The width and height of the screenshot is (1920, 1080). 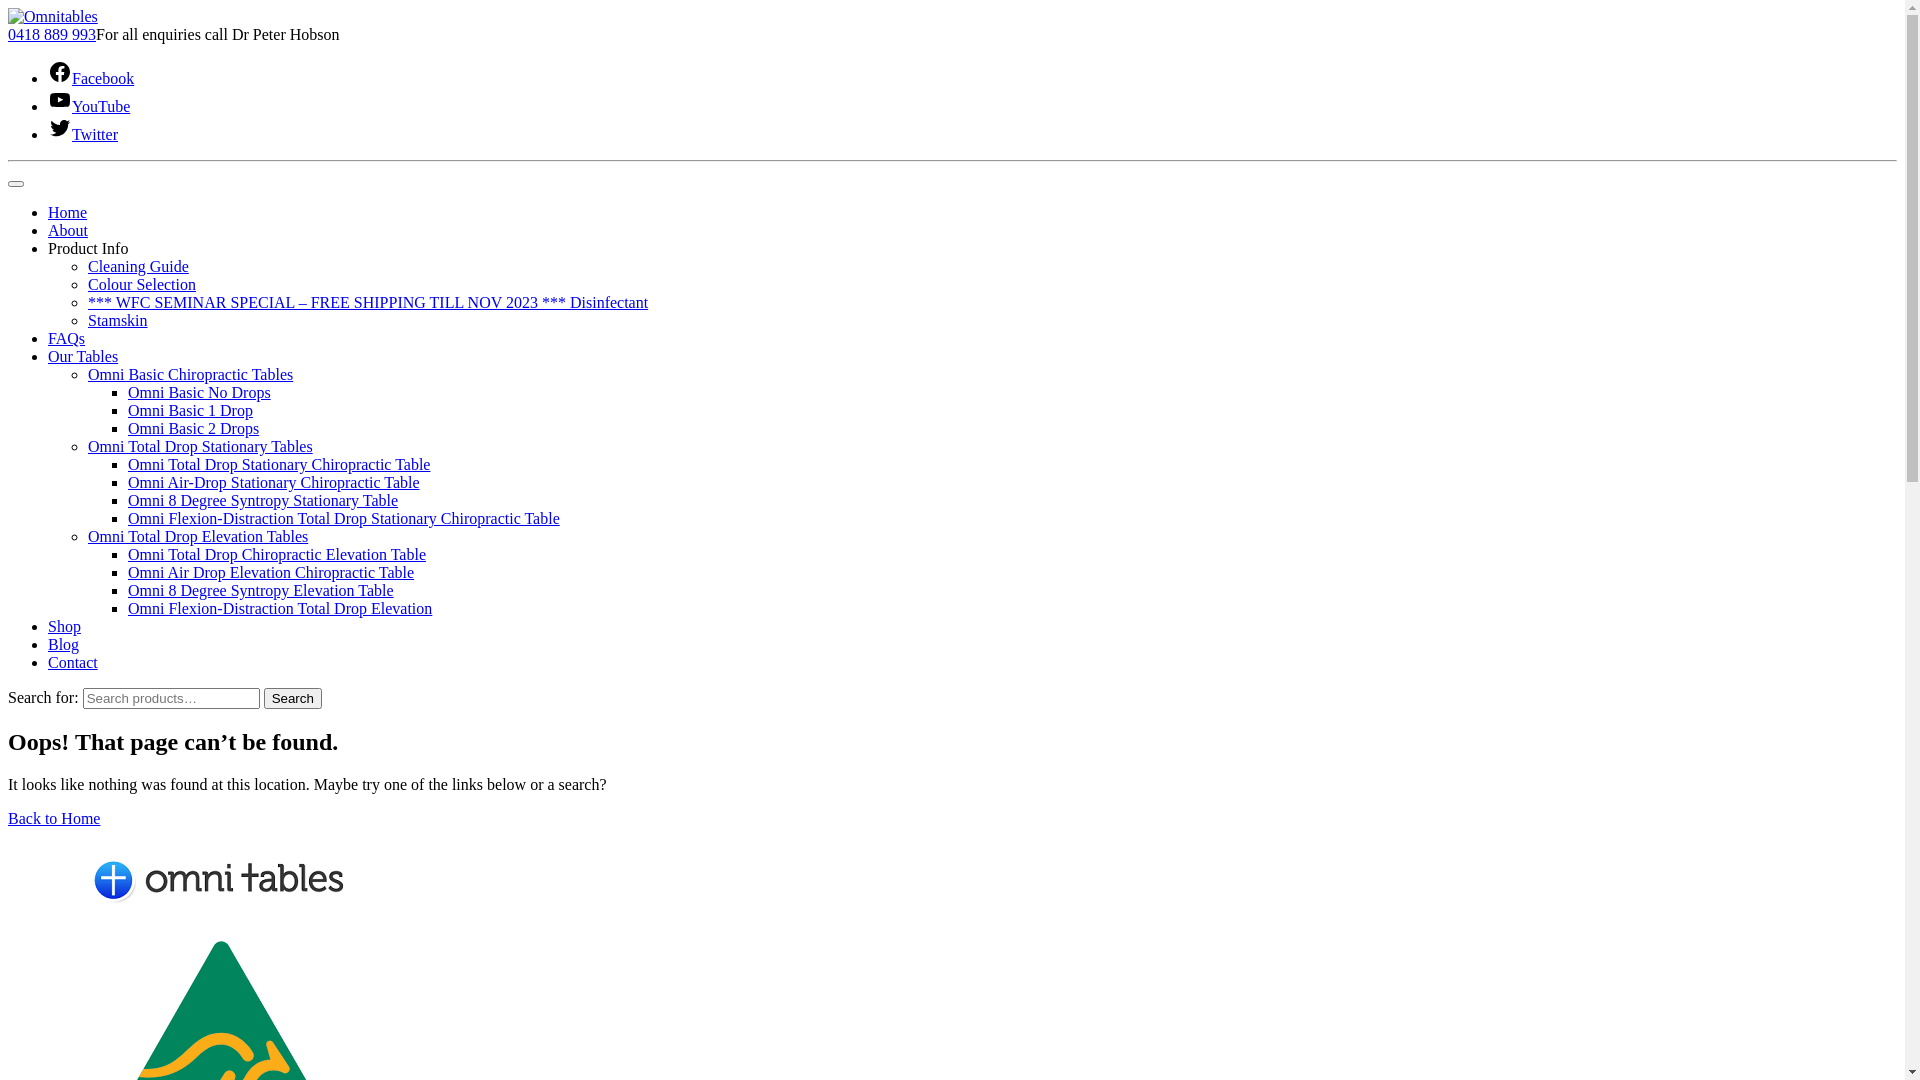 What do you see at coordinates (190, 410) in the screenshot?
I see `Omni Basic 1 Drop` at bounding box center [190, 410].